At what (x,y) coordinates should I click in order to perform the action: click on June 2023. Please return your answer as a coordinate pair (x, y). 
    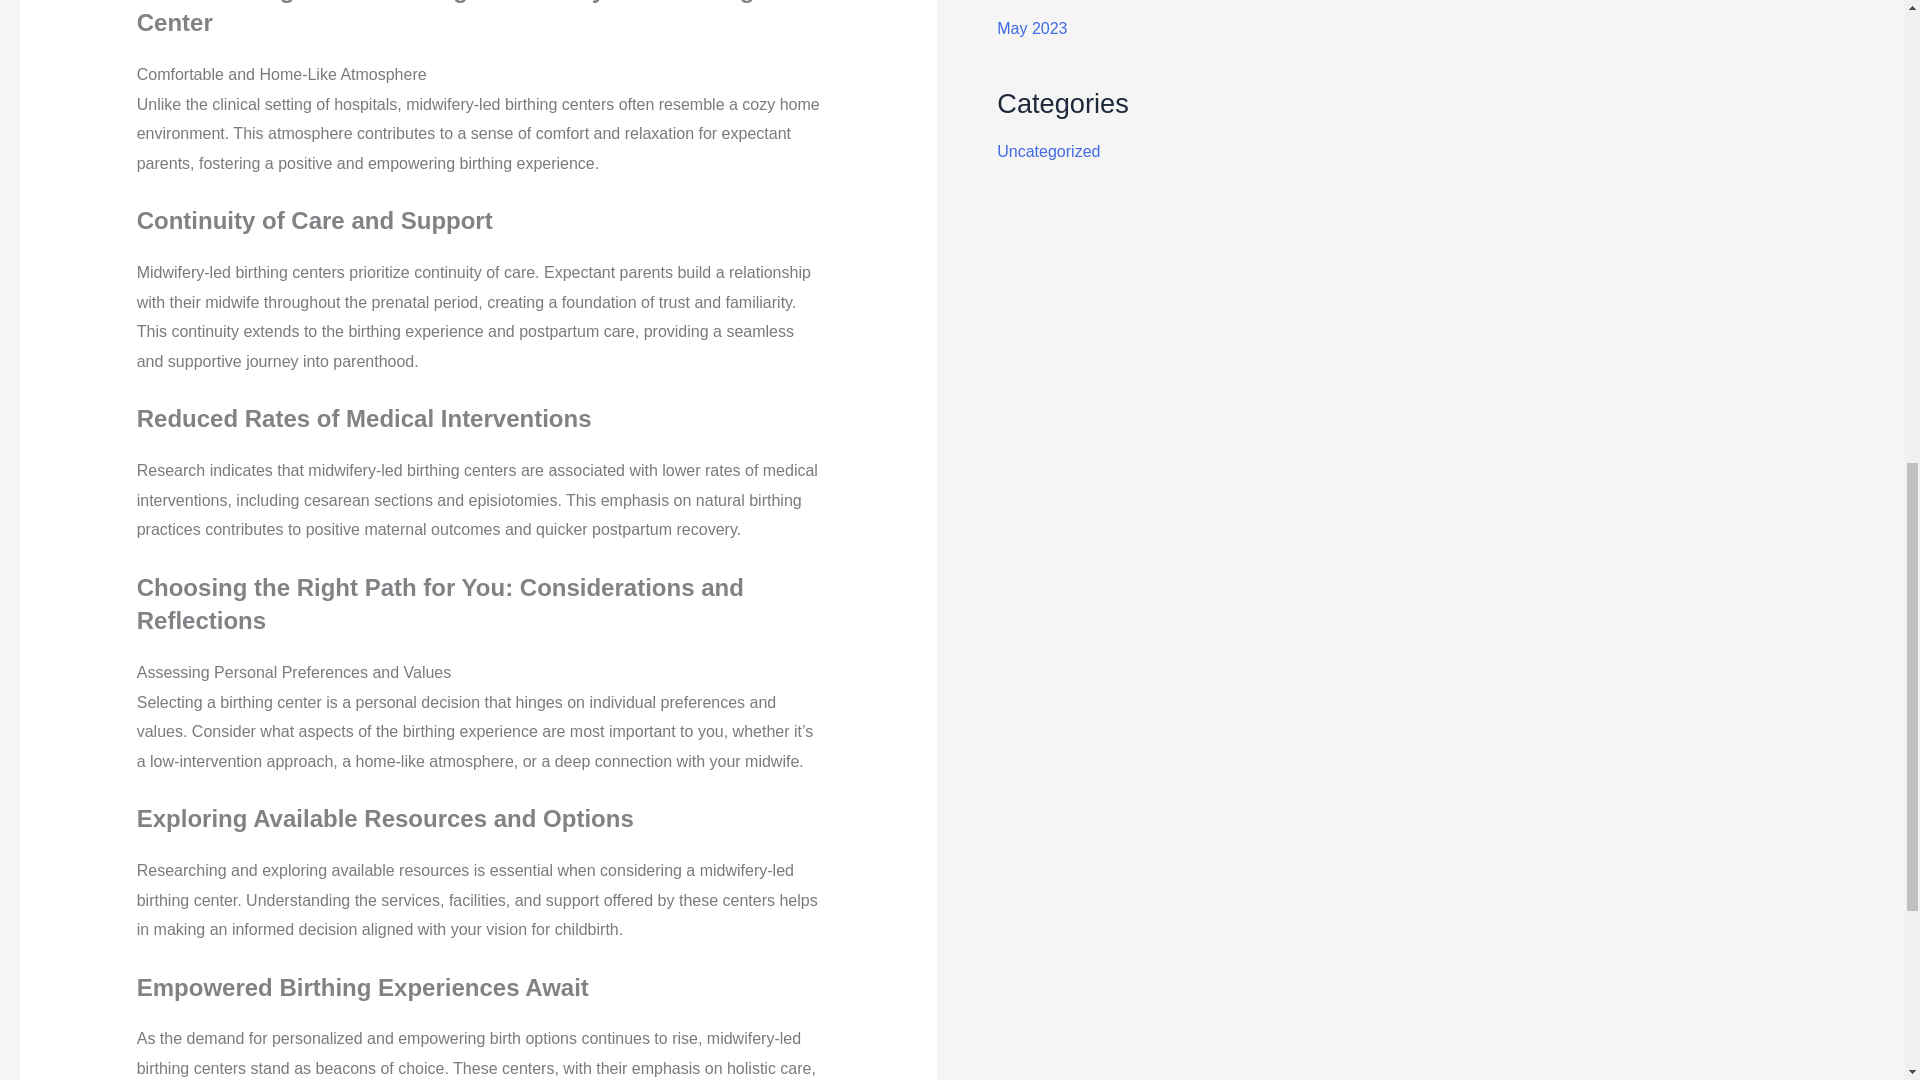
    Looking at the image, I should click on (1034, 0).